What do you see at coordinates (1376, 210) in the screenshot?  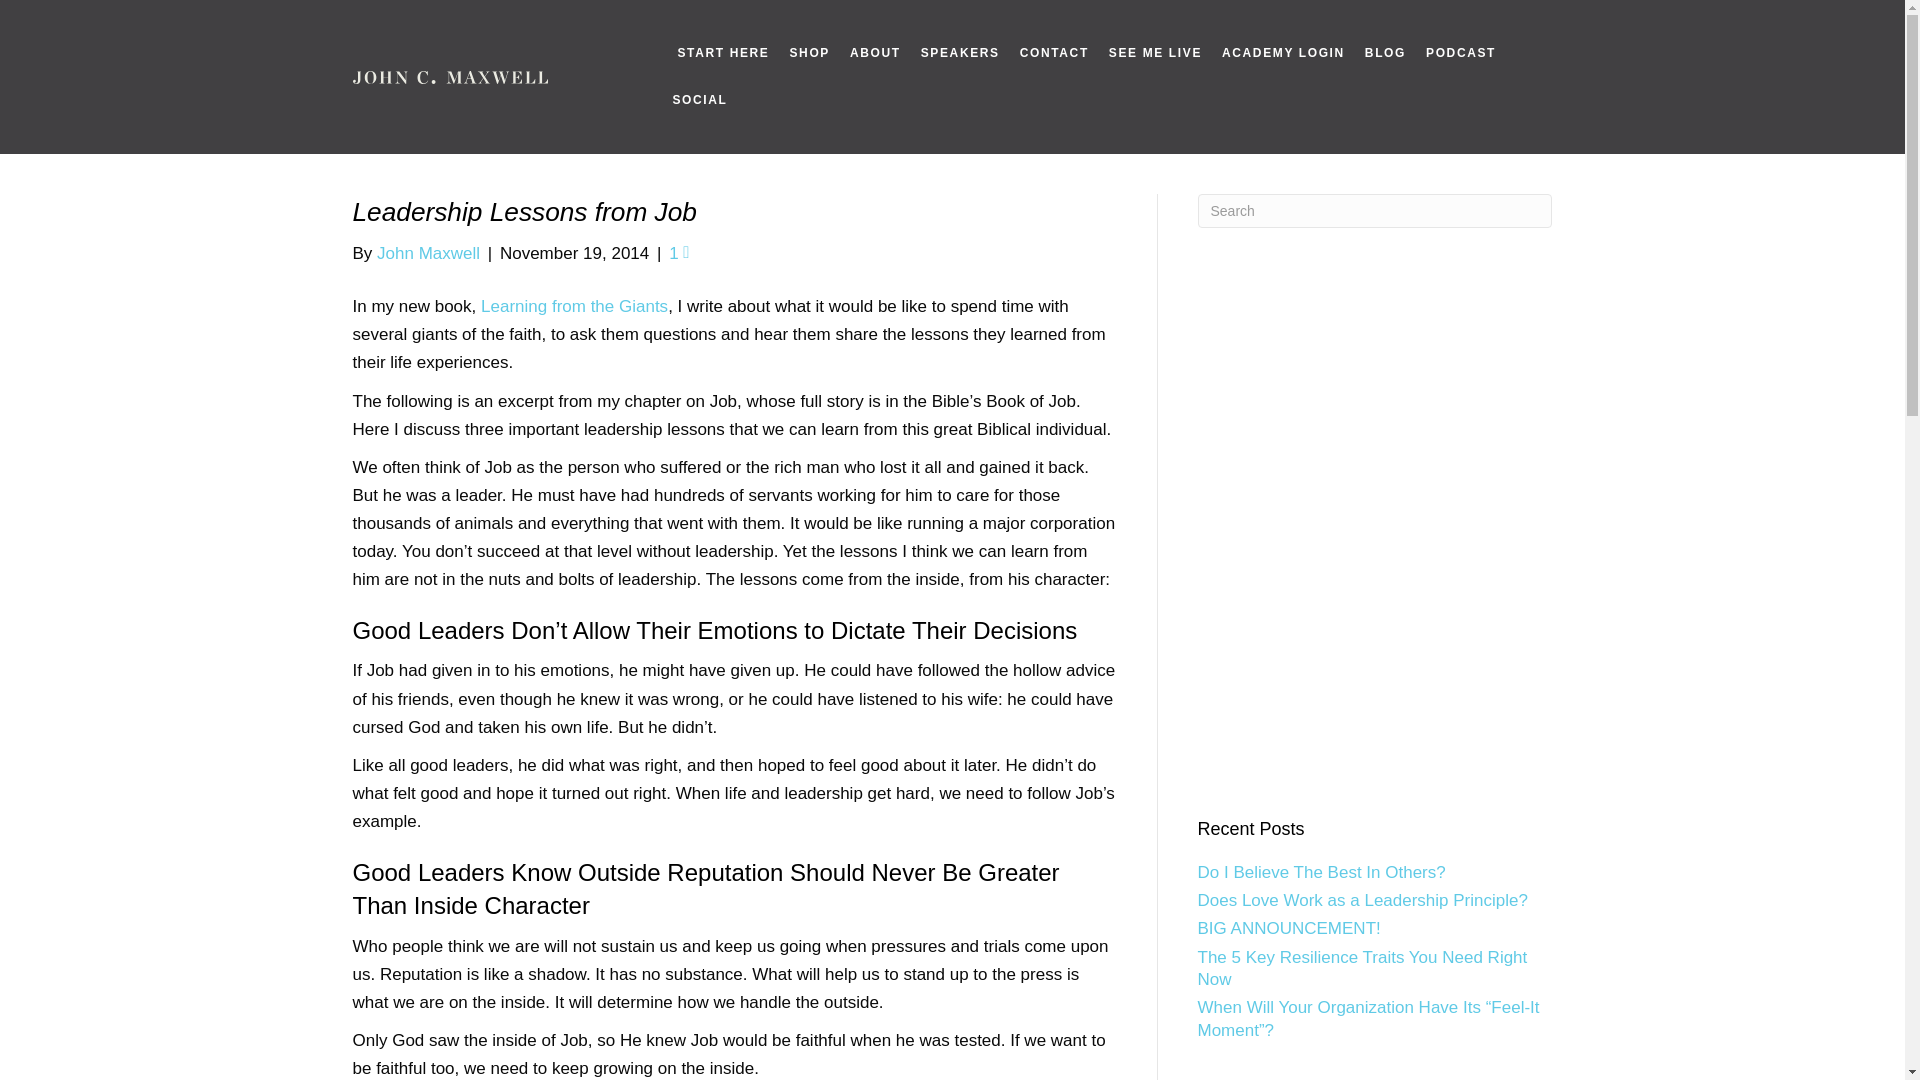 I see `Type and press Enter to search.` at bounding box center [1376, 210].